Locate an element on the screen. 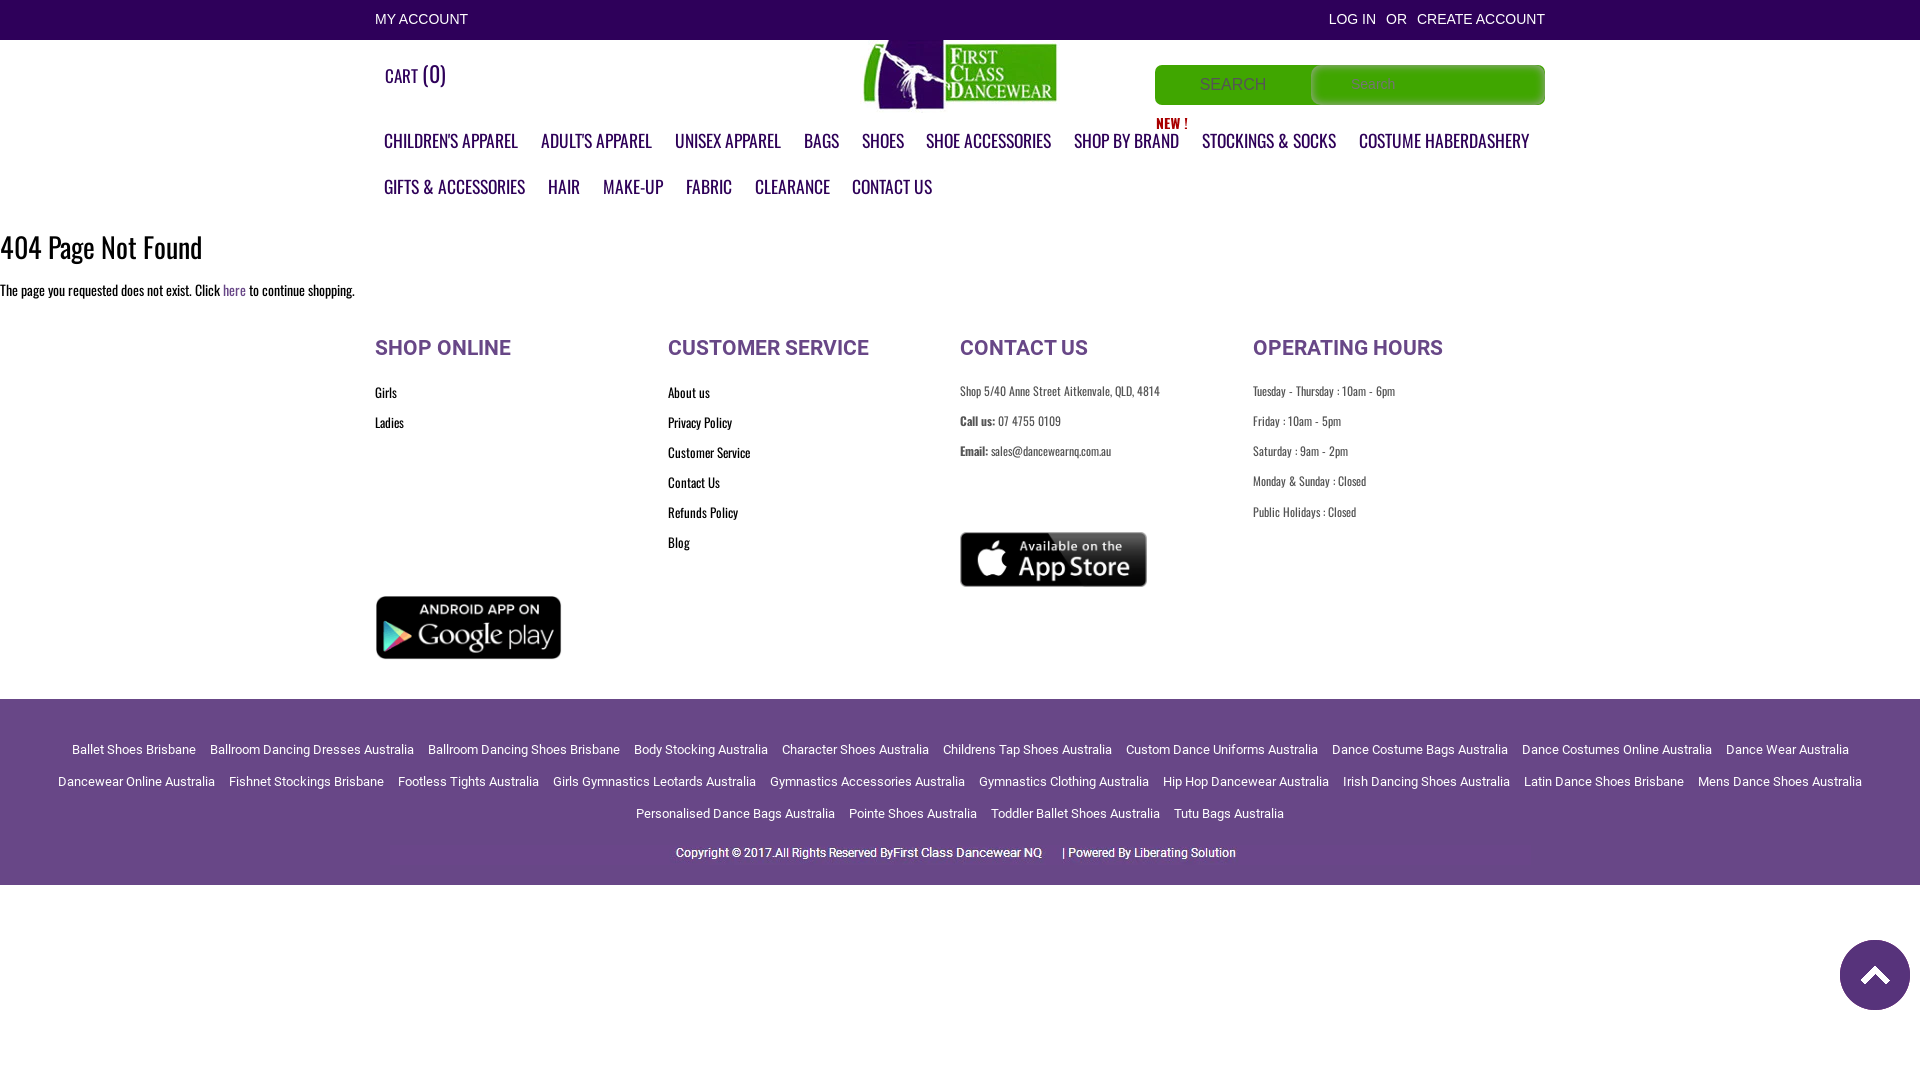  Blog is located at coordinates (814, 544).